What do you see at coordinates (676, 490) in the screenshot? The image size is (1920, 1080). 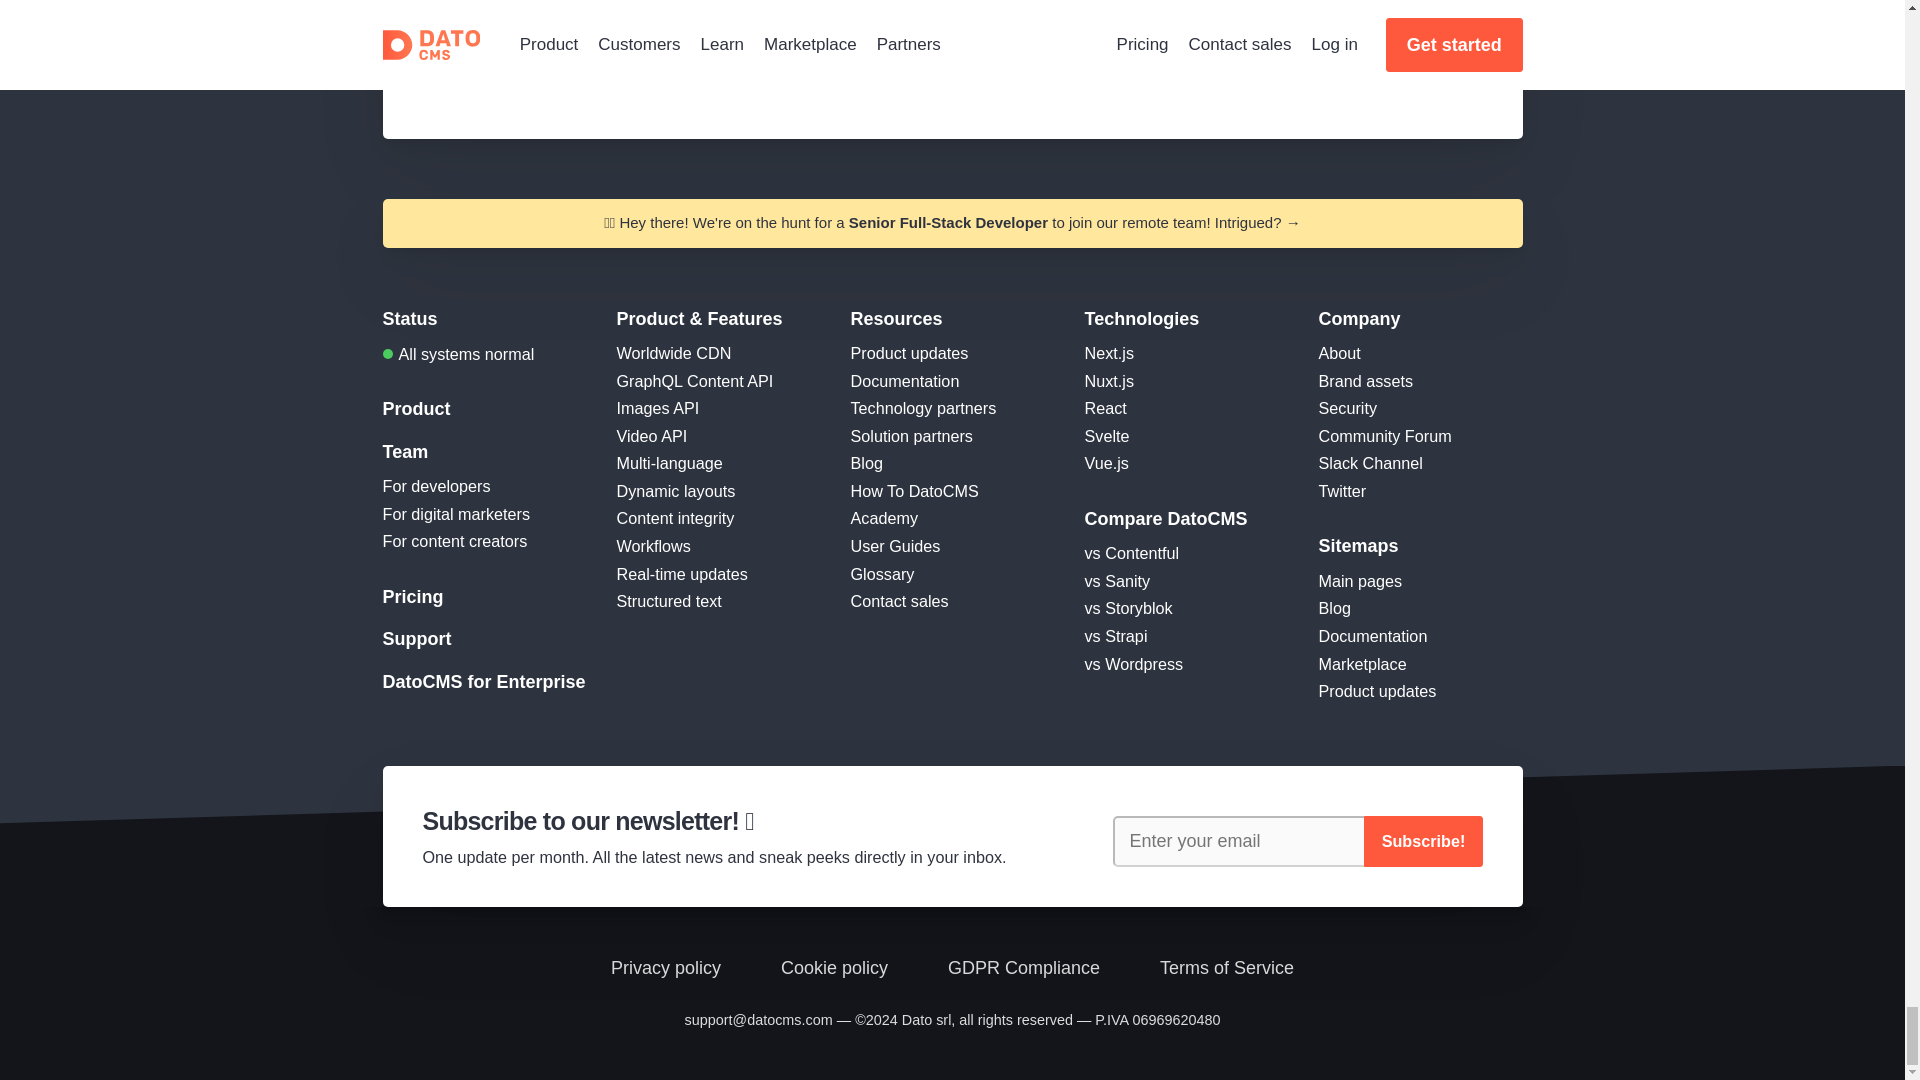 I see `Dynamic layouts CMS` at bounding box center [676, 490].